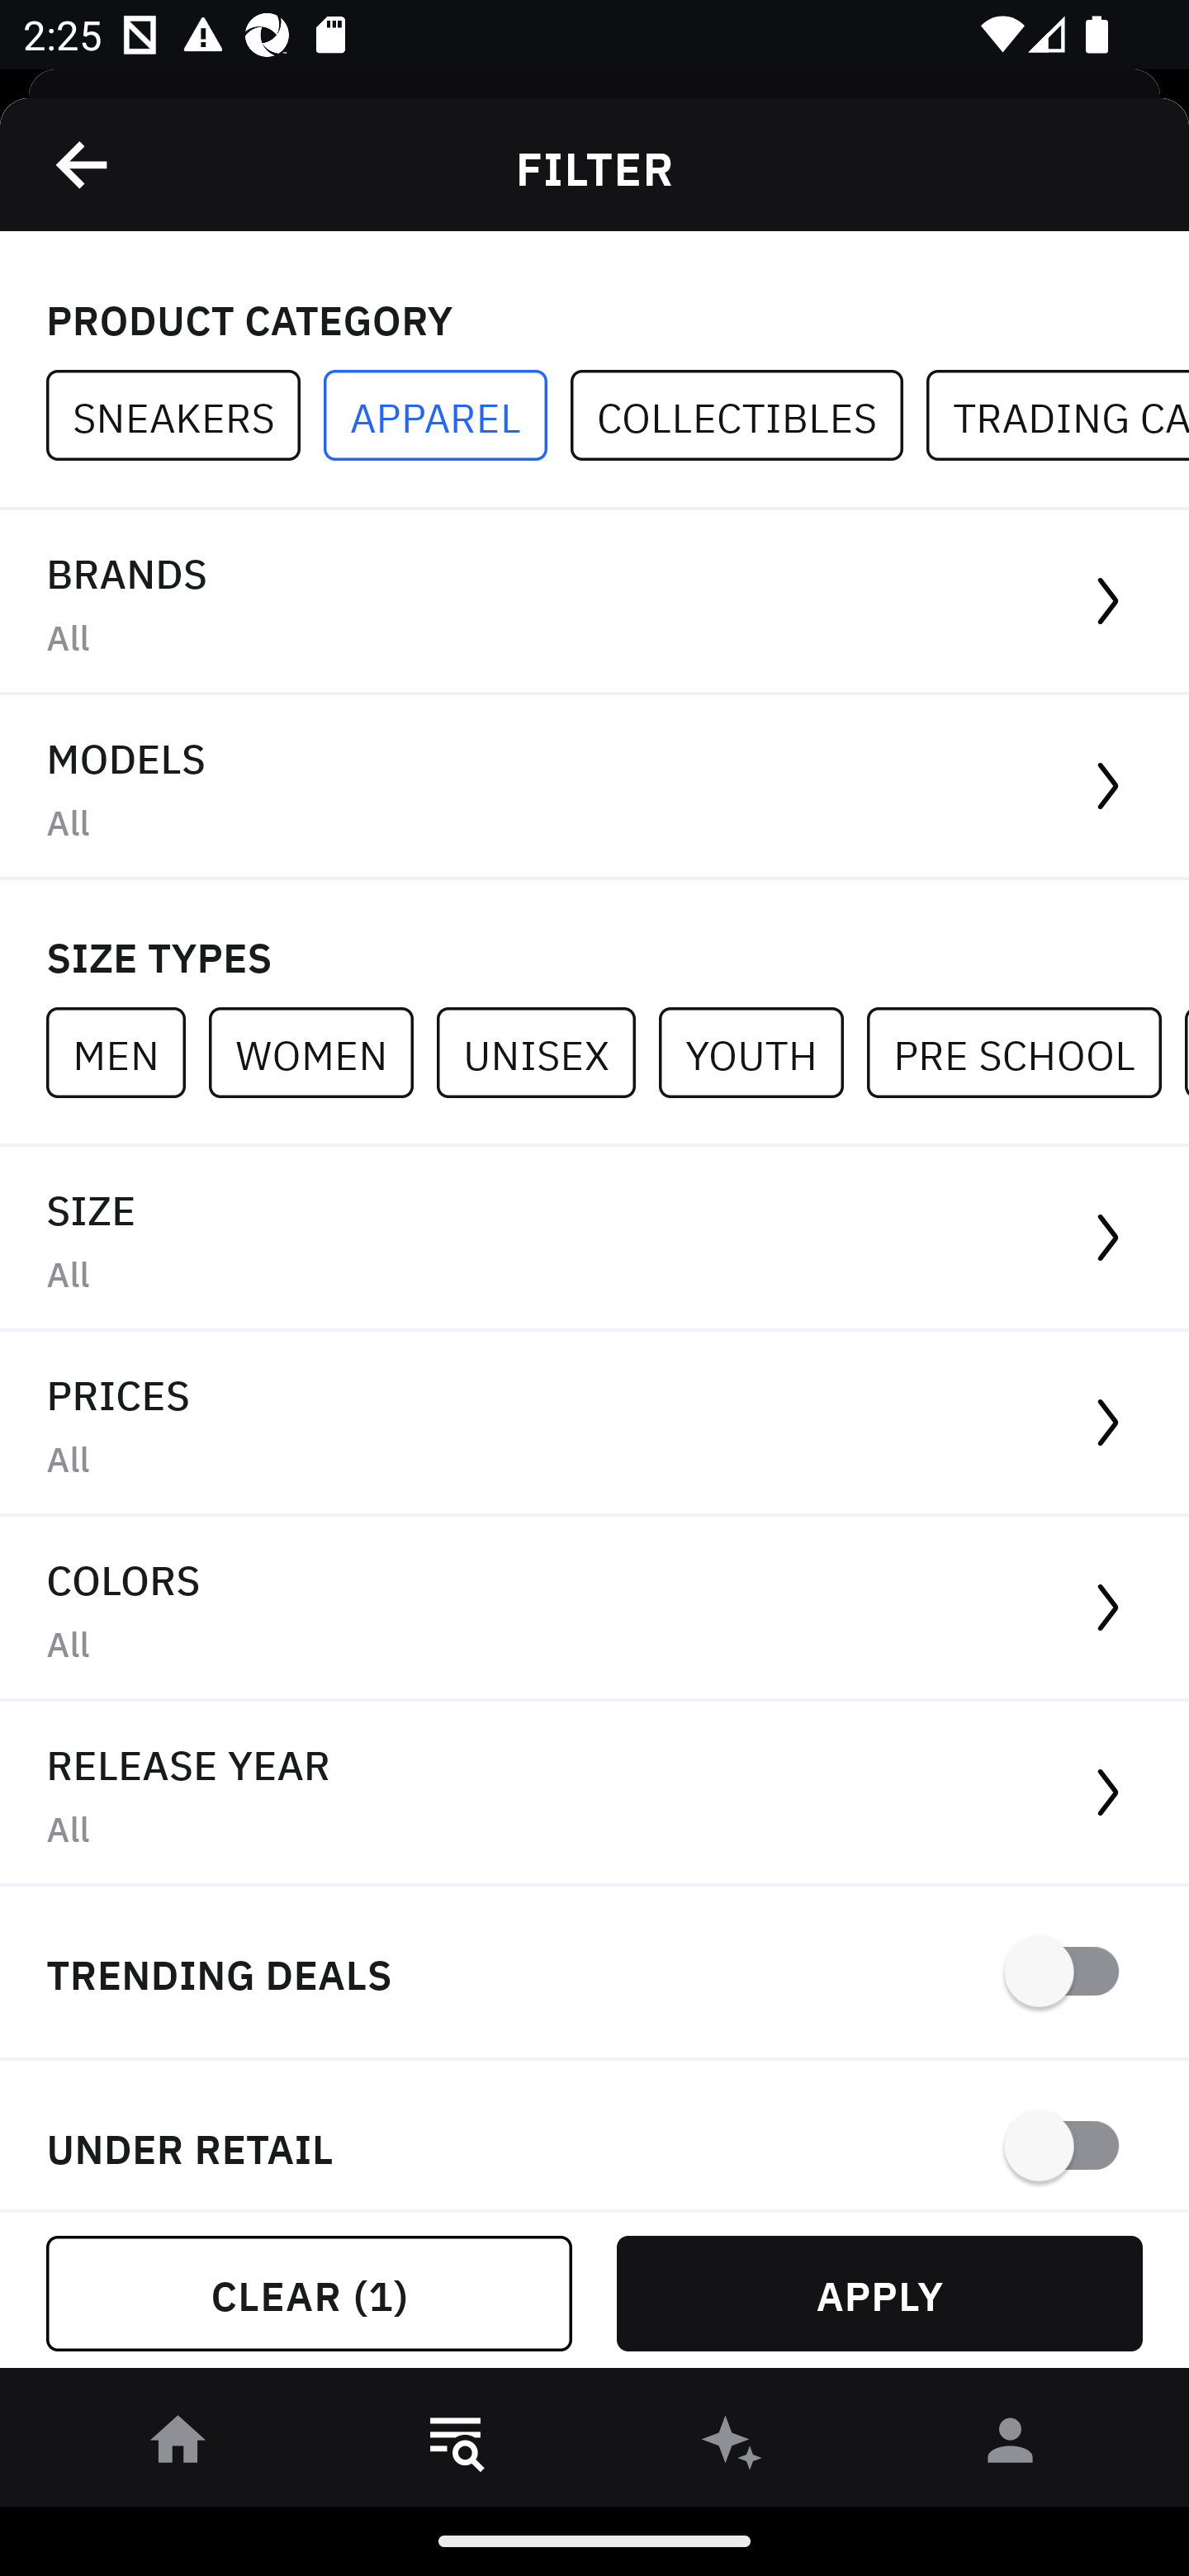 The width and height of the screenshot is (1189, 2576). What do you see at coordinates (879, 2294) in the screenshot?
I see `APPLY` at bounding box center [879, 2294].